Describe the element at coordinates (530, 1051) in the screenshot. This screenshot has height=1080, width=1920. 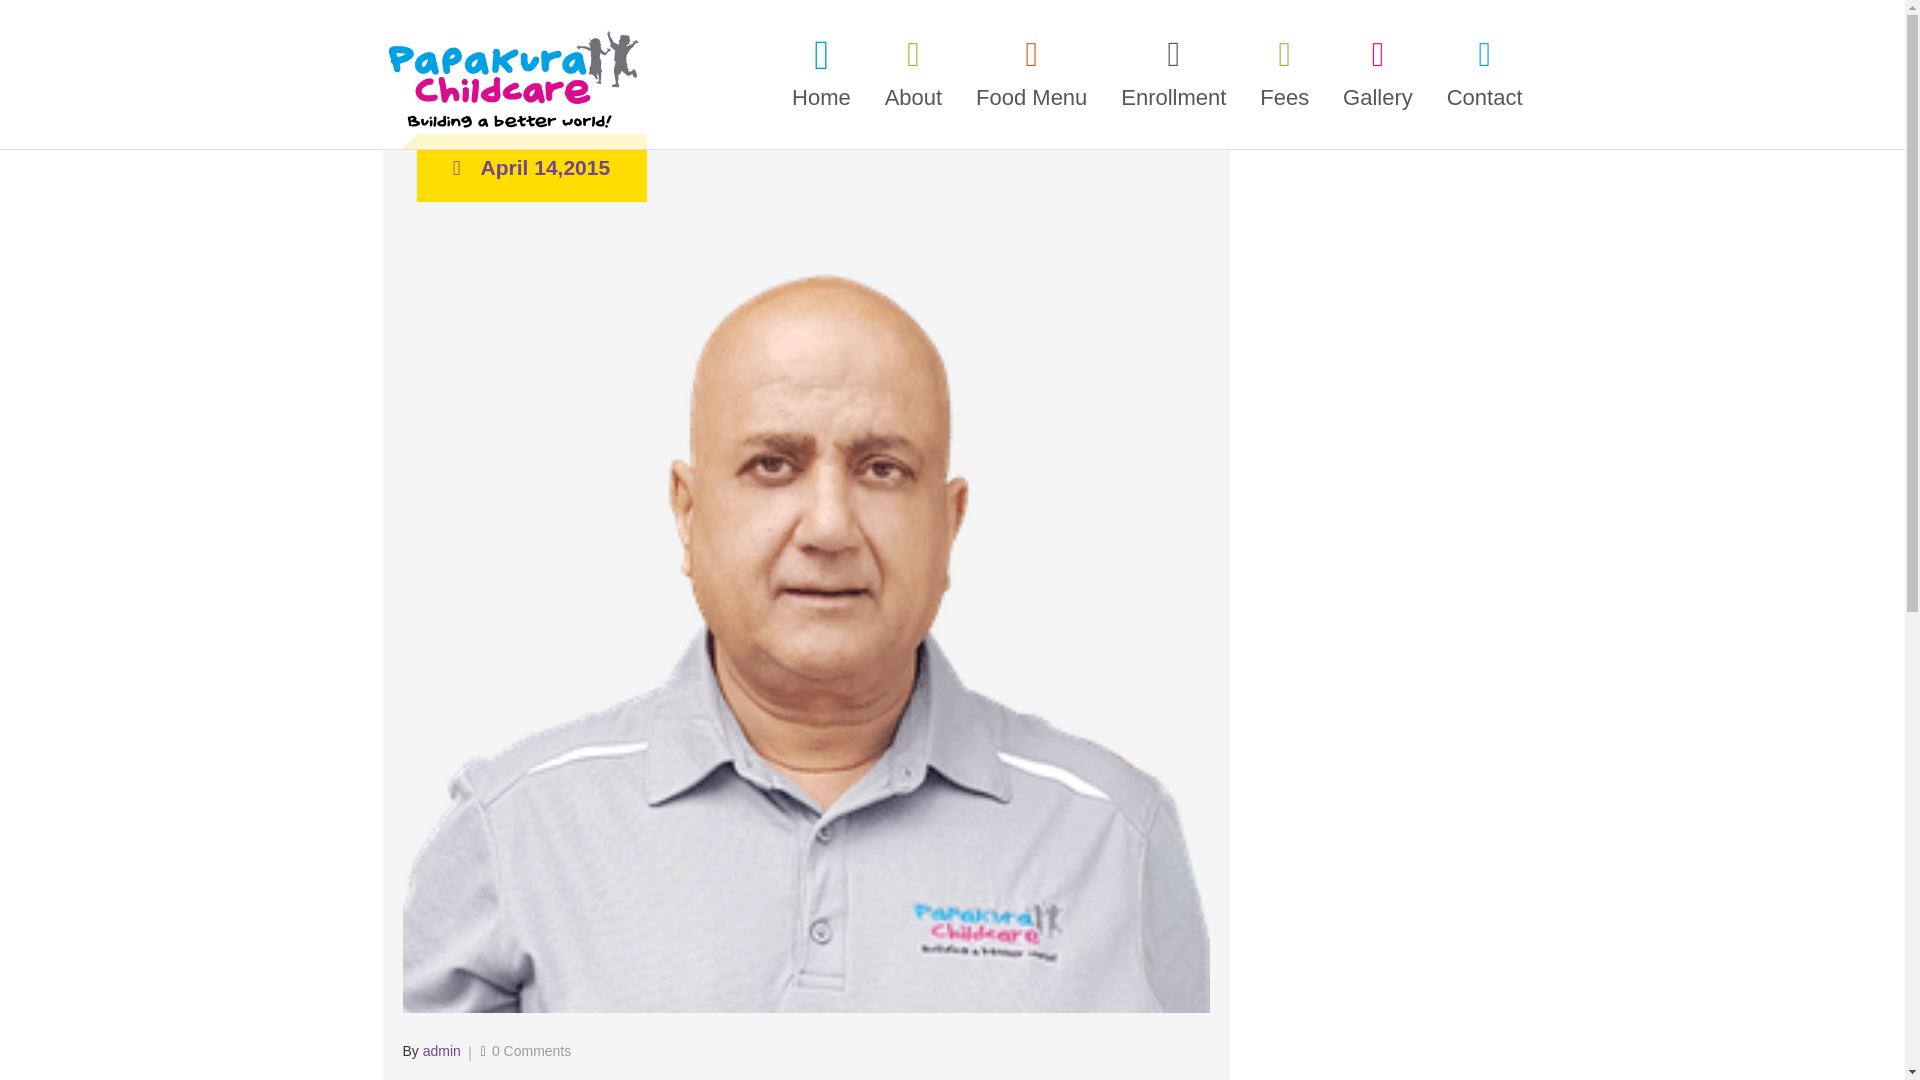
I see `0 Comments` at that location.